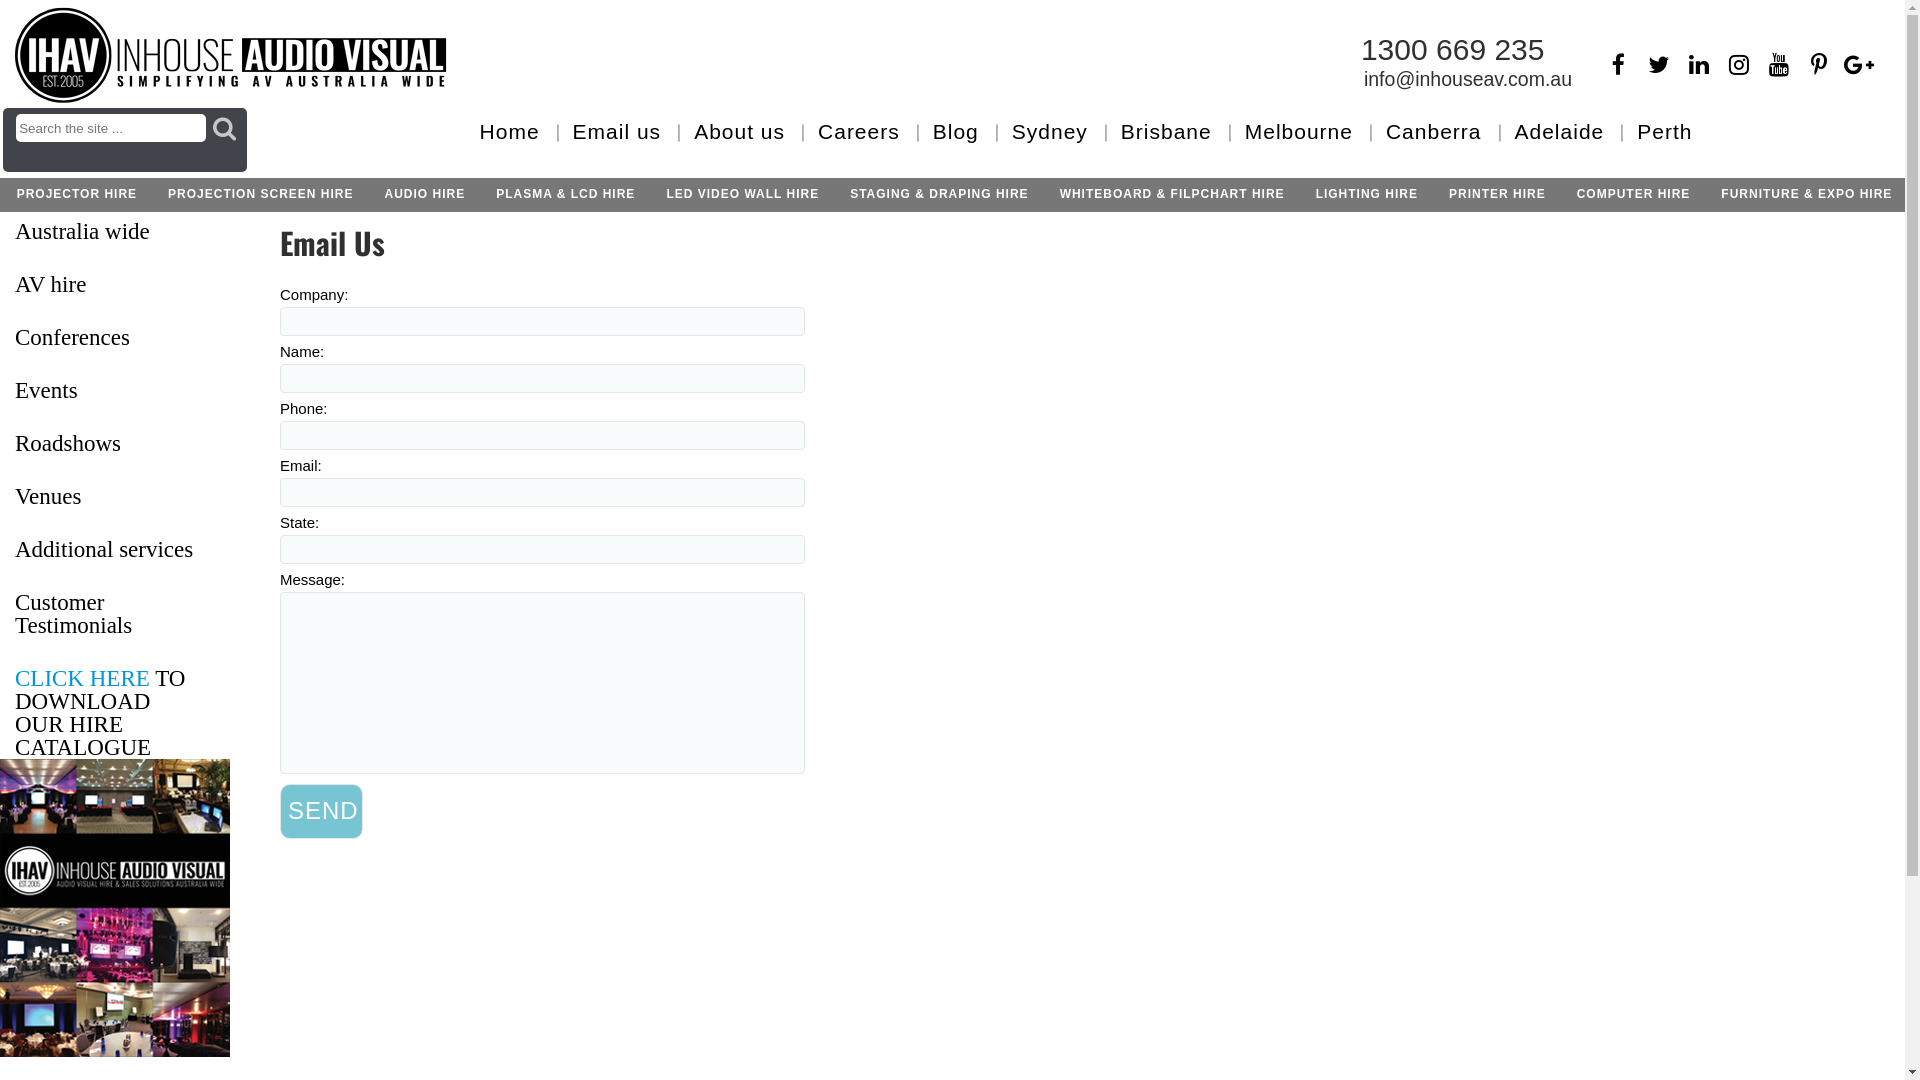 The width and height of the screenshot is (1920, 1080). What do you see at coordinates (1634, 196) in the screenshot?
I see `COMPUTER HIRE` at bounding box center [1634, 196].